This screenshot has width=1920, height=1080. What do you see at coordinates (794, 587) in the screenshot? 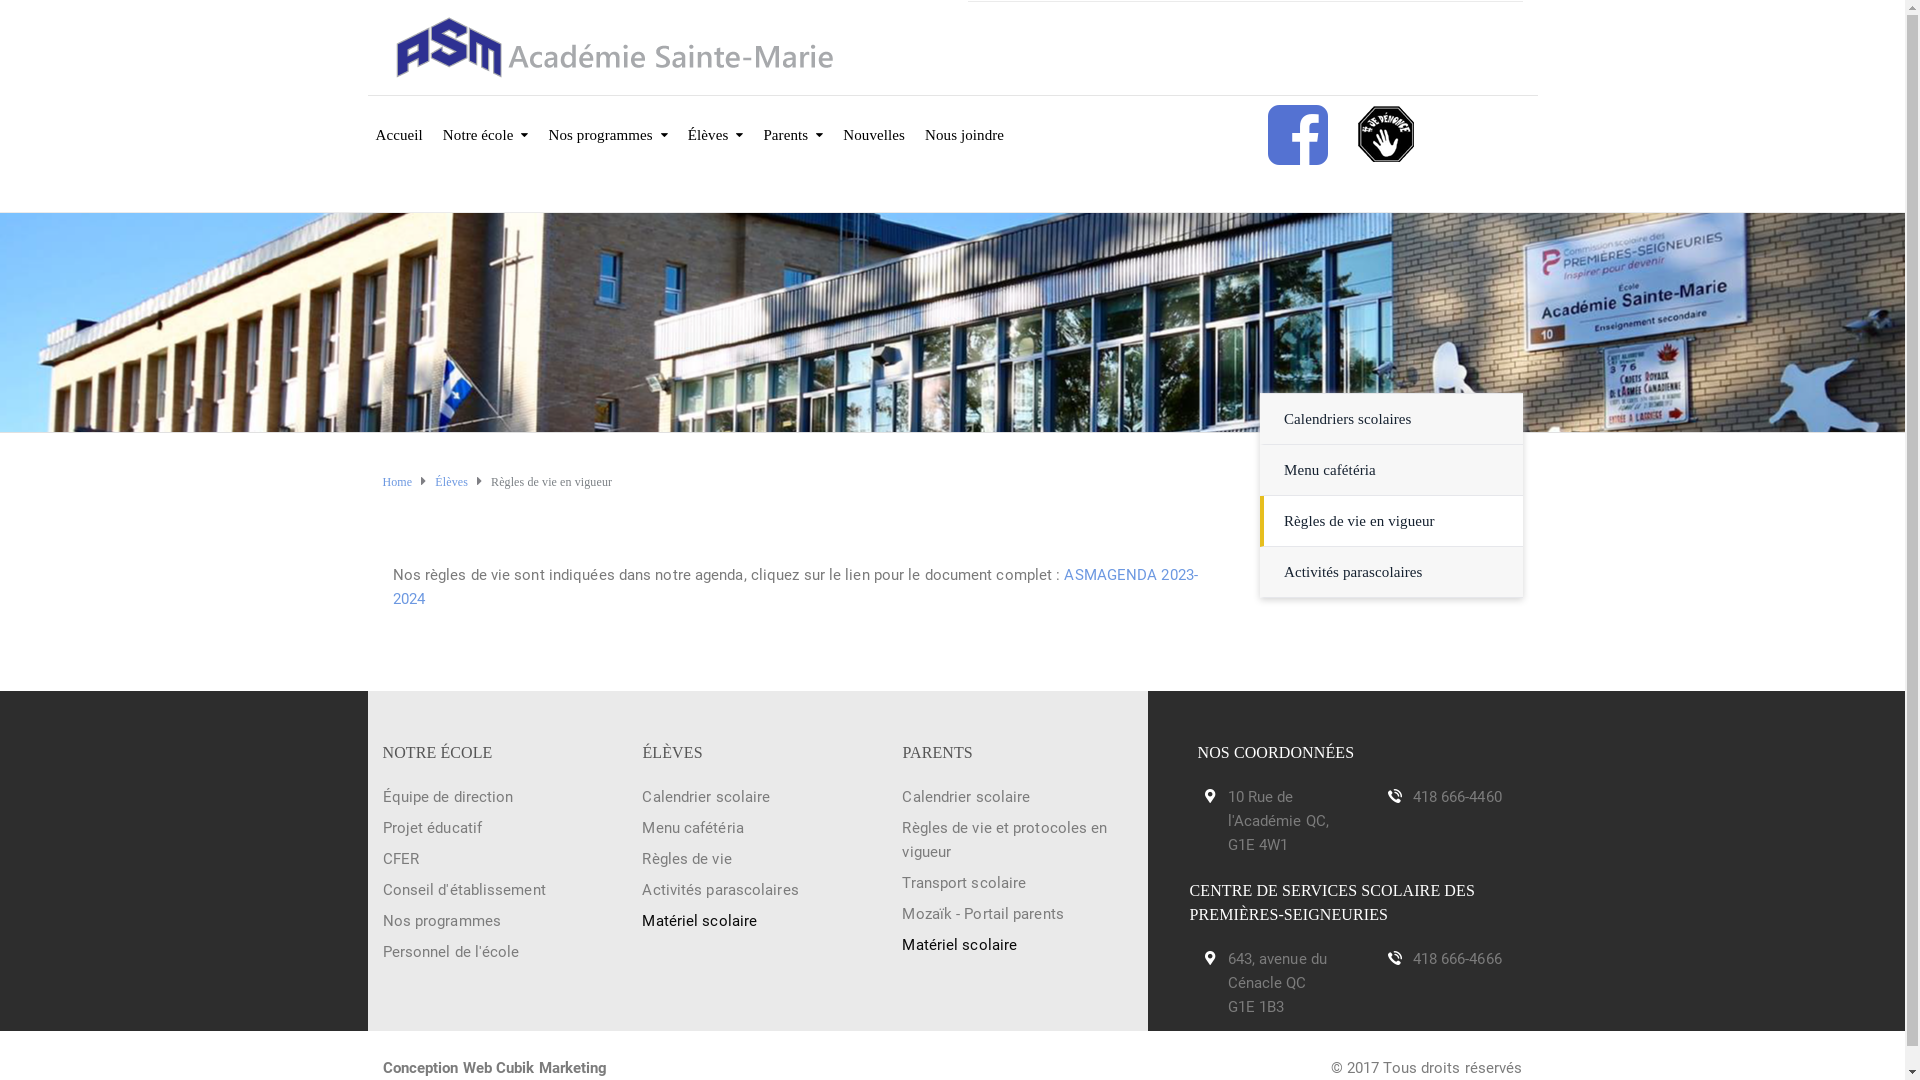
I see `ASMAGENDA 2023-2024` at bounding box center [794, 587].